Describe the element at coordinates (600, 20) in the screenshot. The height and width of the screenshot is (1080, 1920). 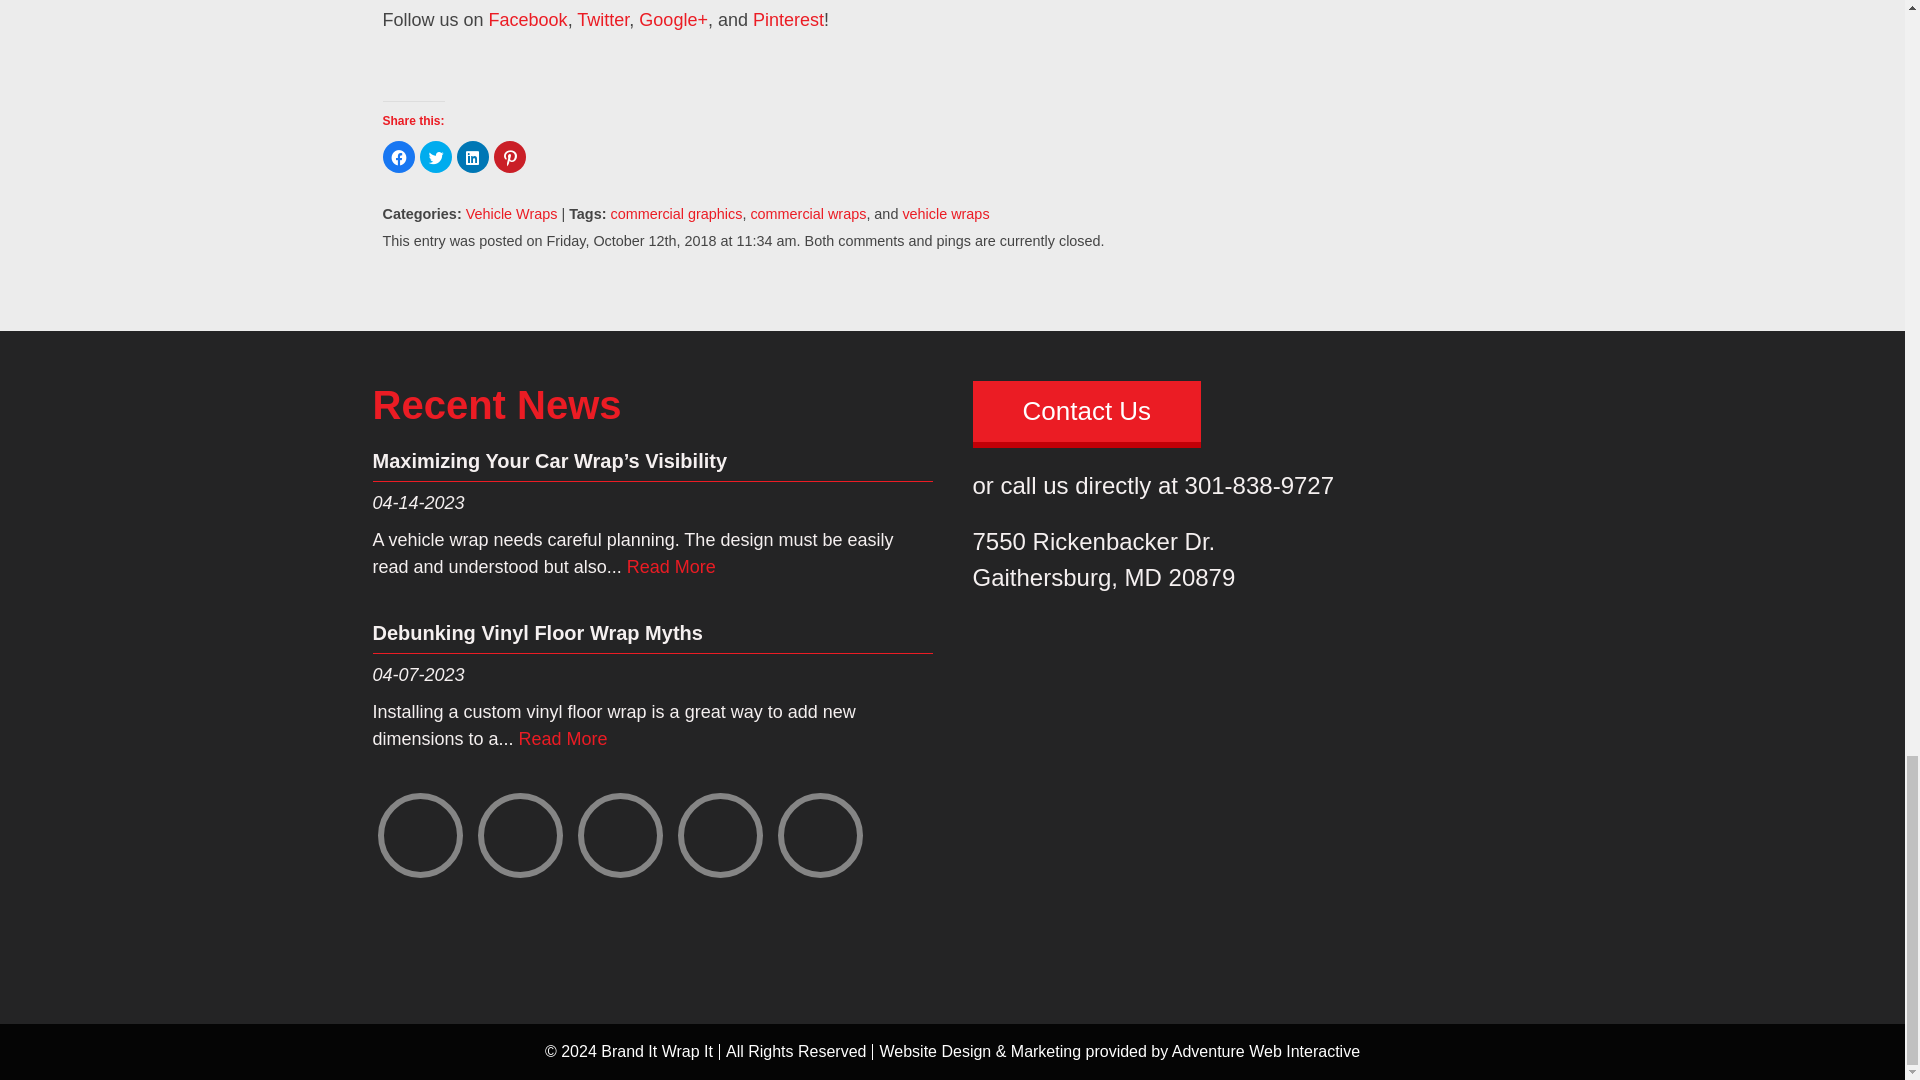
I see `Twitter` at that location.